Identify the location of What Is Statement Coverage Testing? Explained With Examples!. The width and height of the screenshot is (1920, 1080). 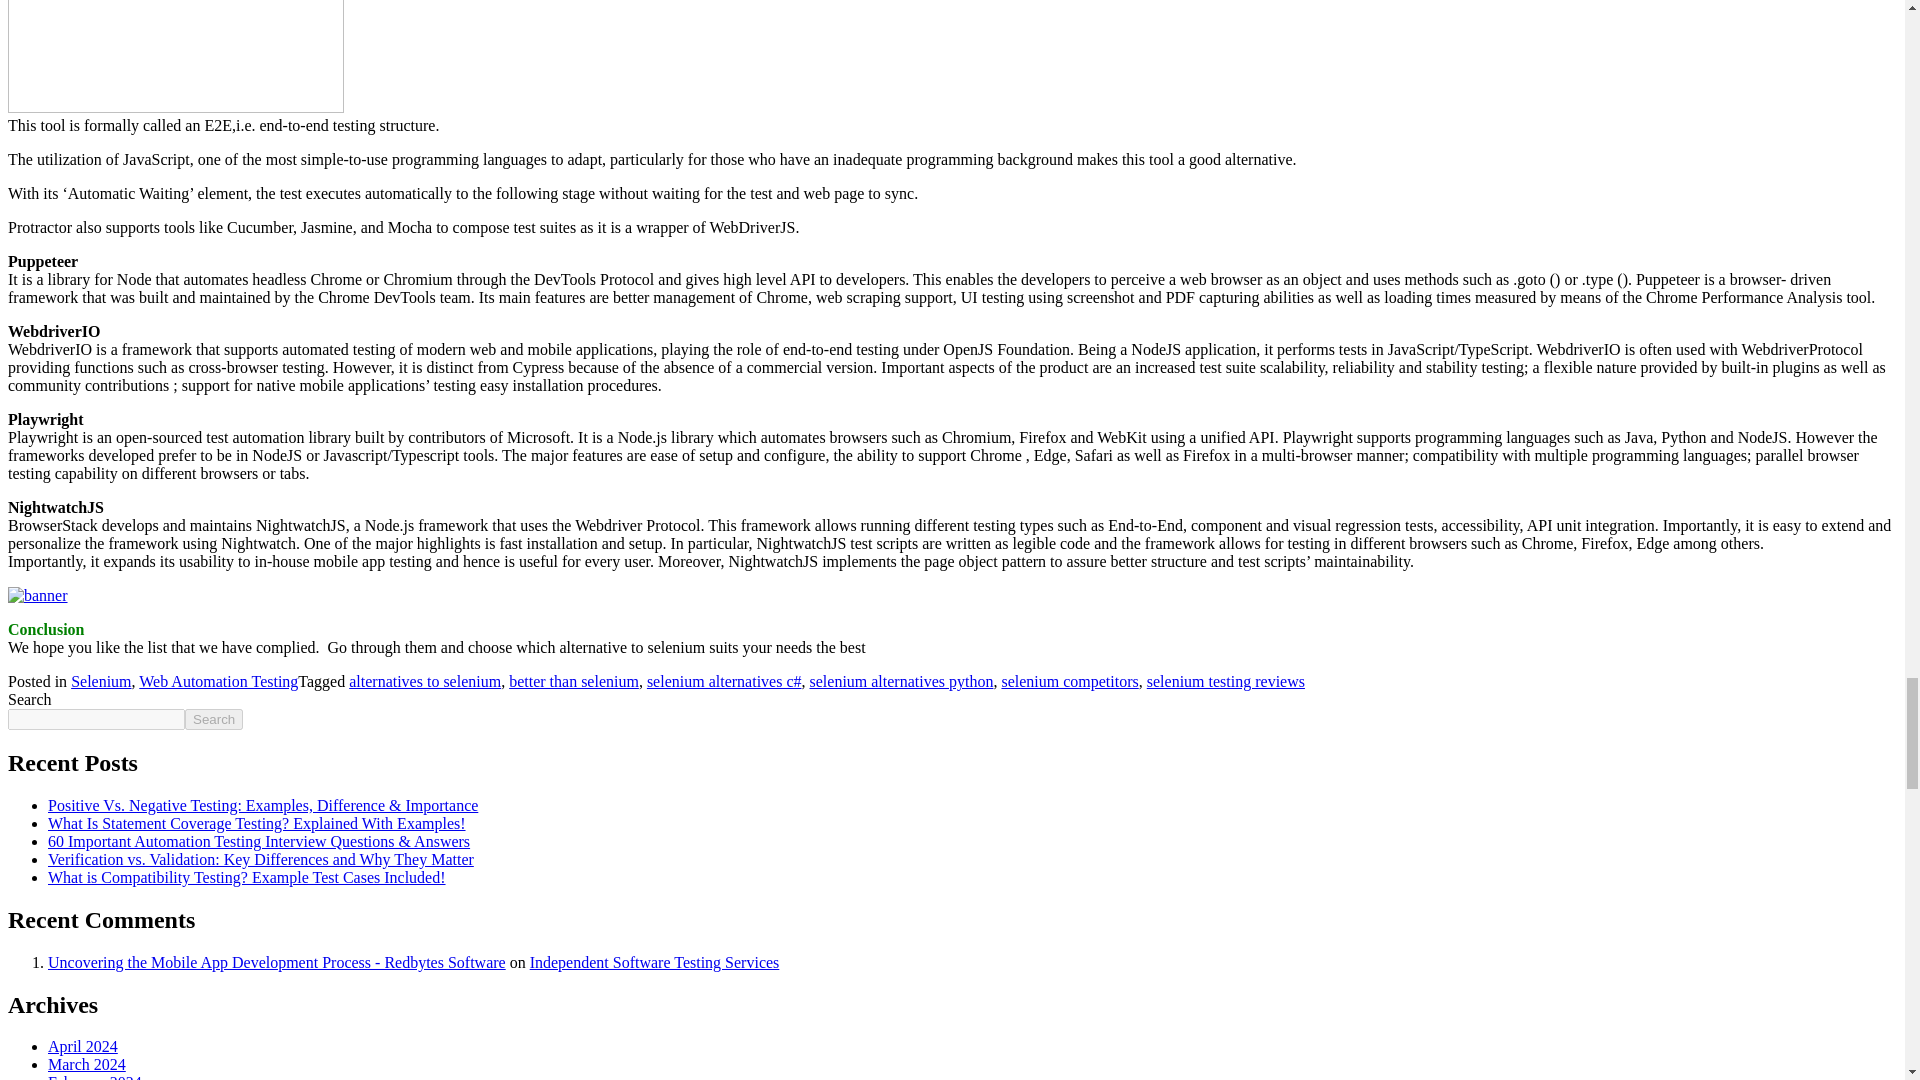
(257, 823).